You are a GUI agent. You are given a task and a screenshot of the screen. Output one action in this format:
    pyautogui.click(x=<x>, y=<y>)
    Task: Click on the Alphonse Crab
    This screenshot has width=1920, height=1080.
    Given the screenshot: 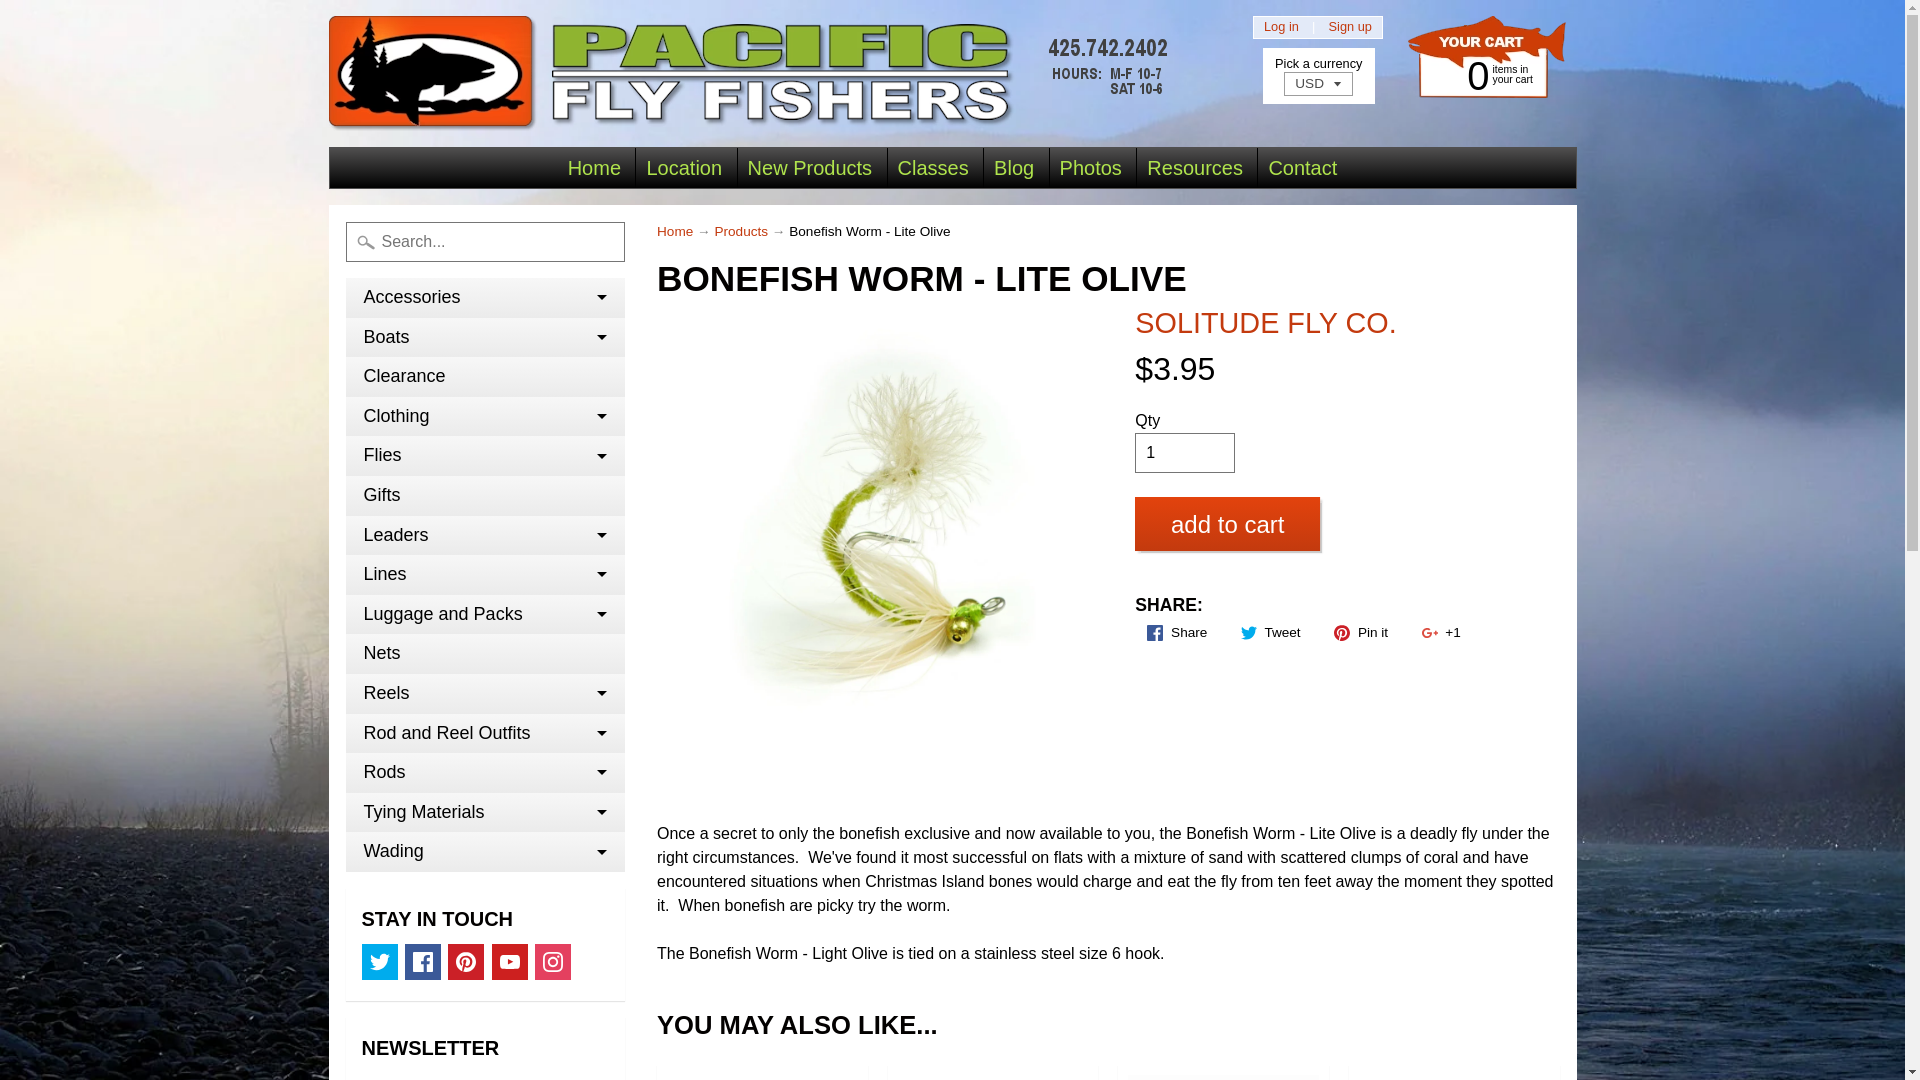 What is the action you would take?
    pyautogui.click(x=762, y=1072)
    